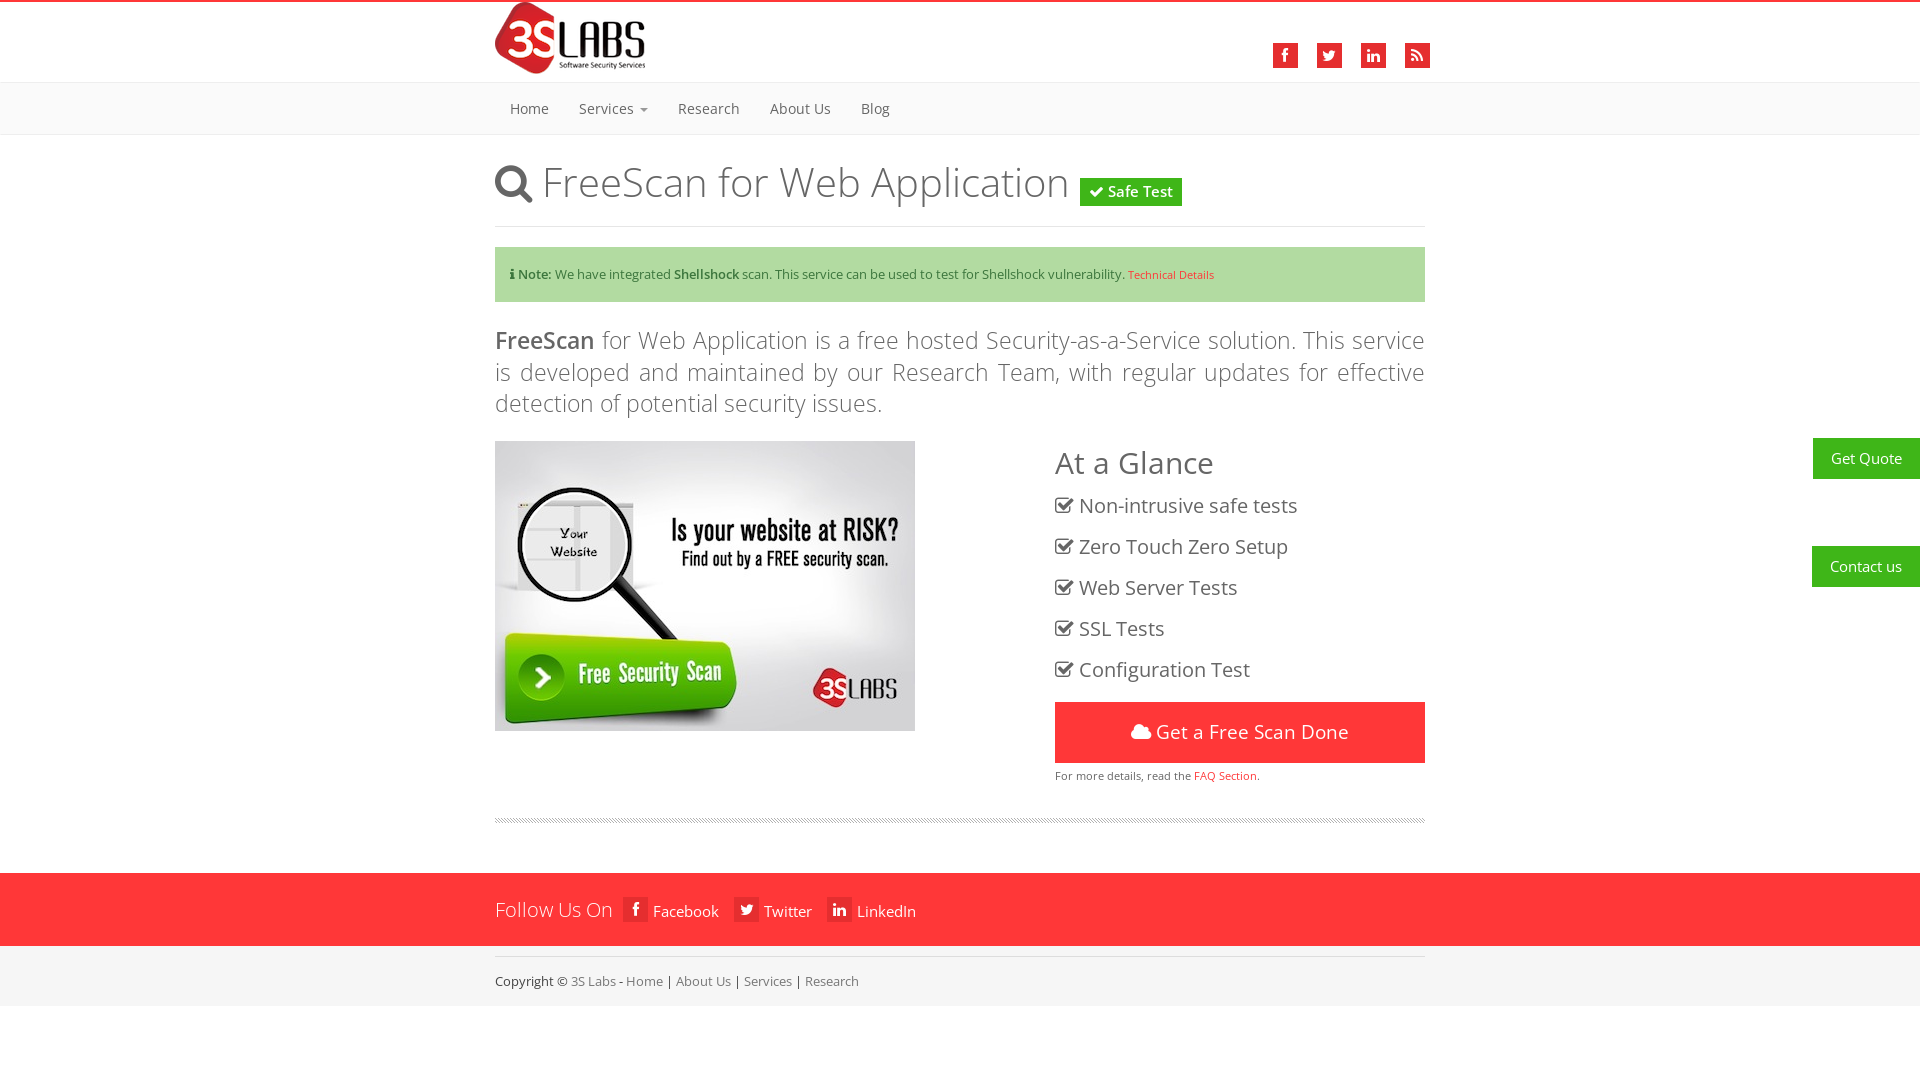 The width and height of the screenshot is (1920, 1080). Describe the element at coordinates (768, 981) in the screenshot. I see `Services` at that location.